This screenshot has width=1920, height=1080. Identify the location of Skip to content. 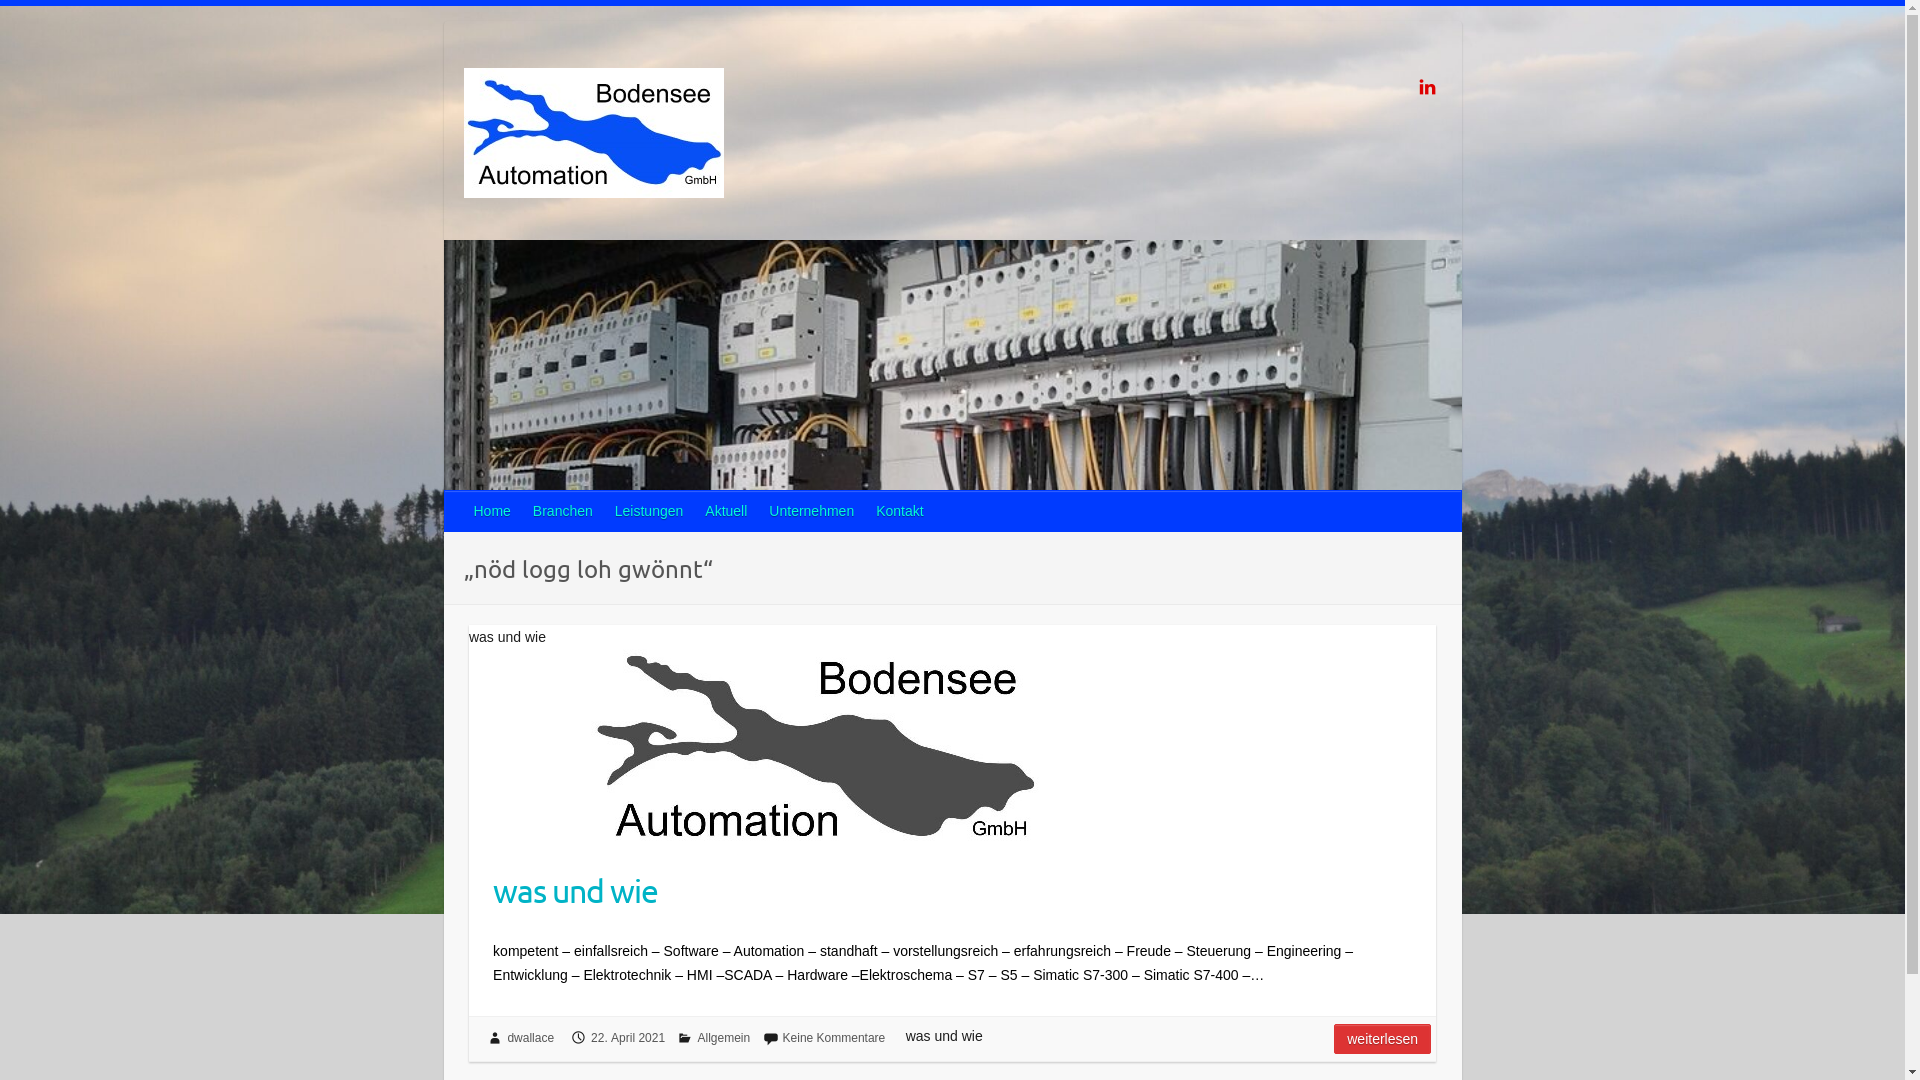
(0, 6).